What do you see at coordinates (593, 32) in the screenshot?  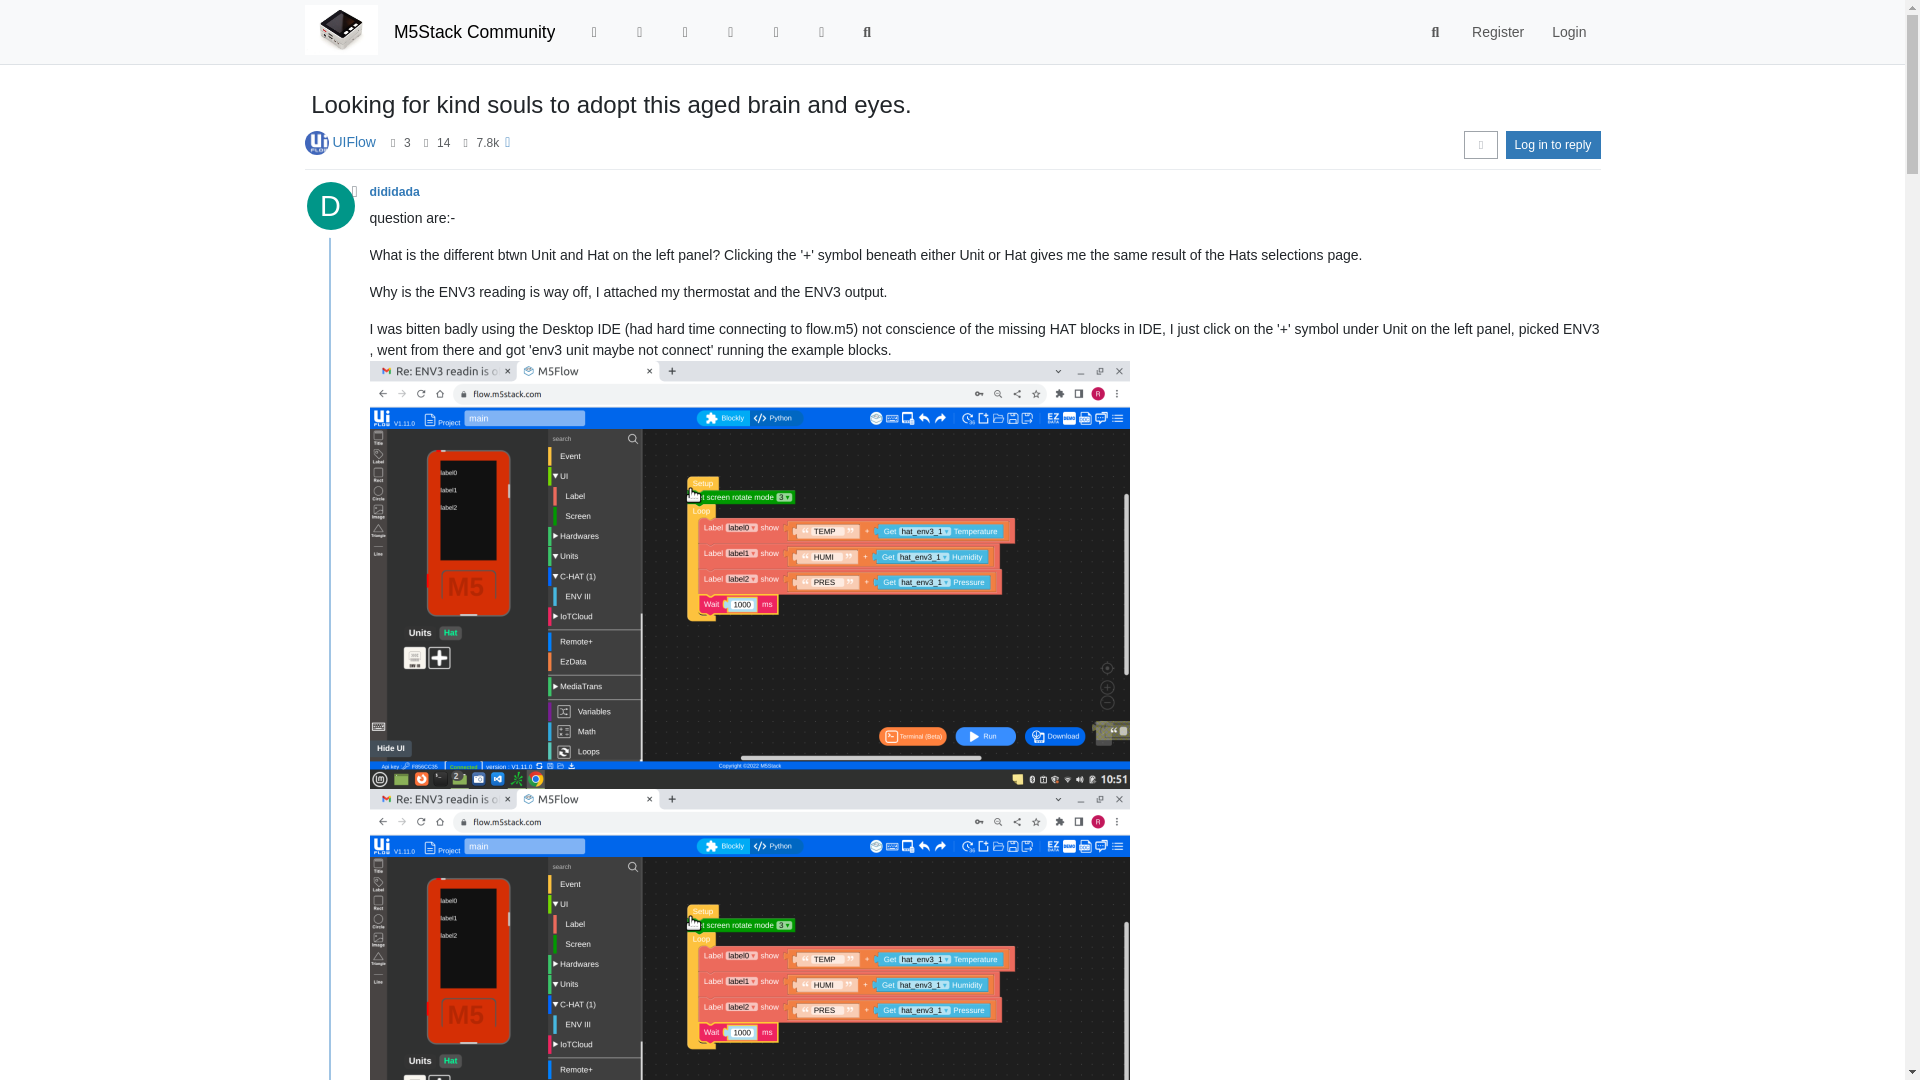 I see `Categories` at bounding box center [593, 32].